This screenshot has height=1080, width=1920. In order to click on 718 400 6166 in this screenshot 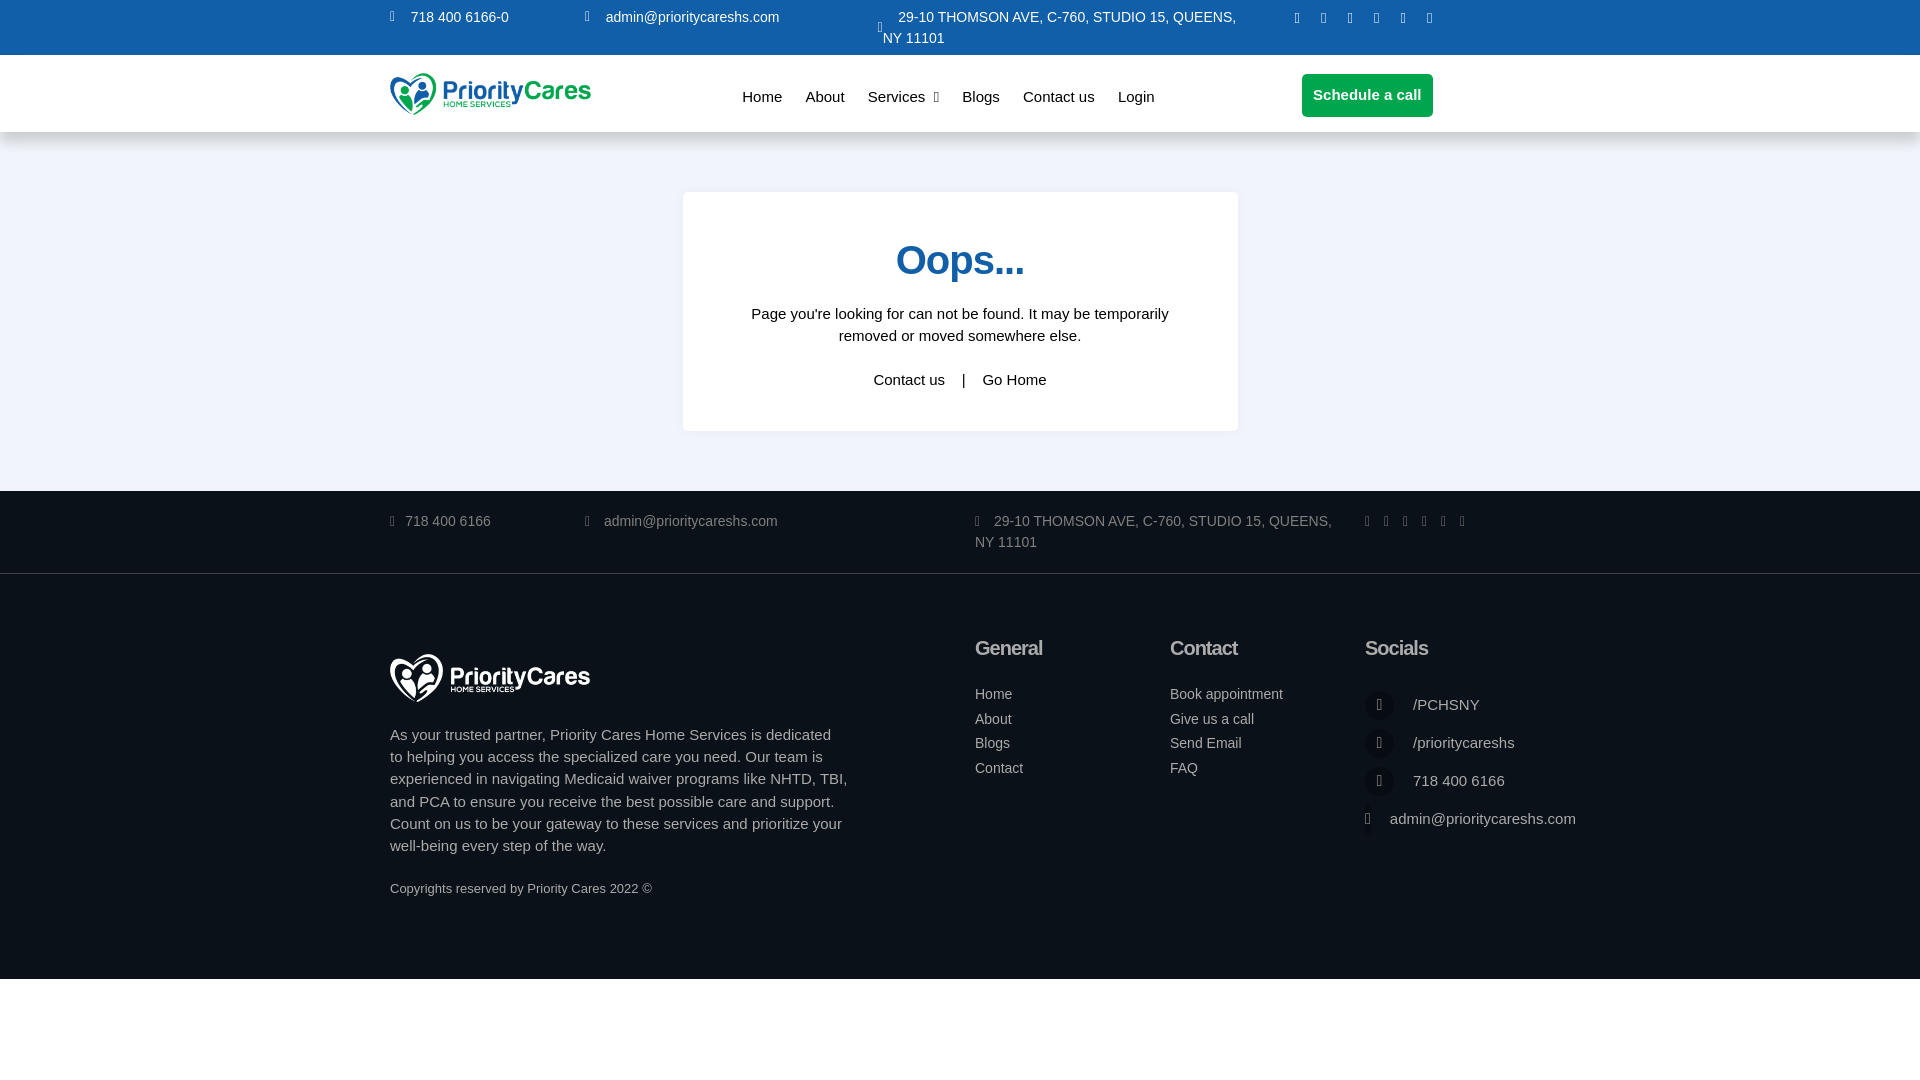, I will do `click(440, 521)`.